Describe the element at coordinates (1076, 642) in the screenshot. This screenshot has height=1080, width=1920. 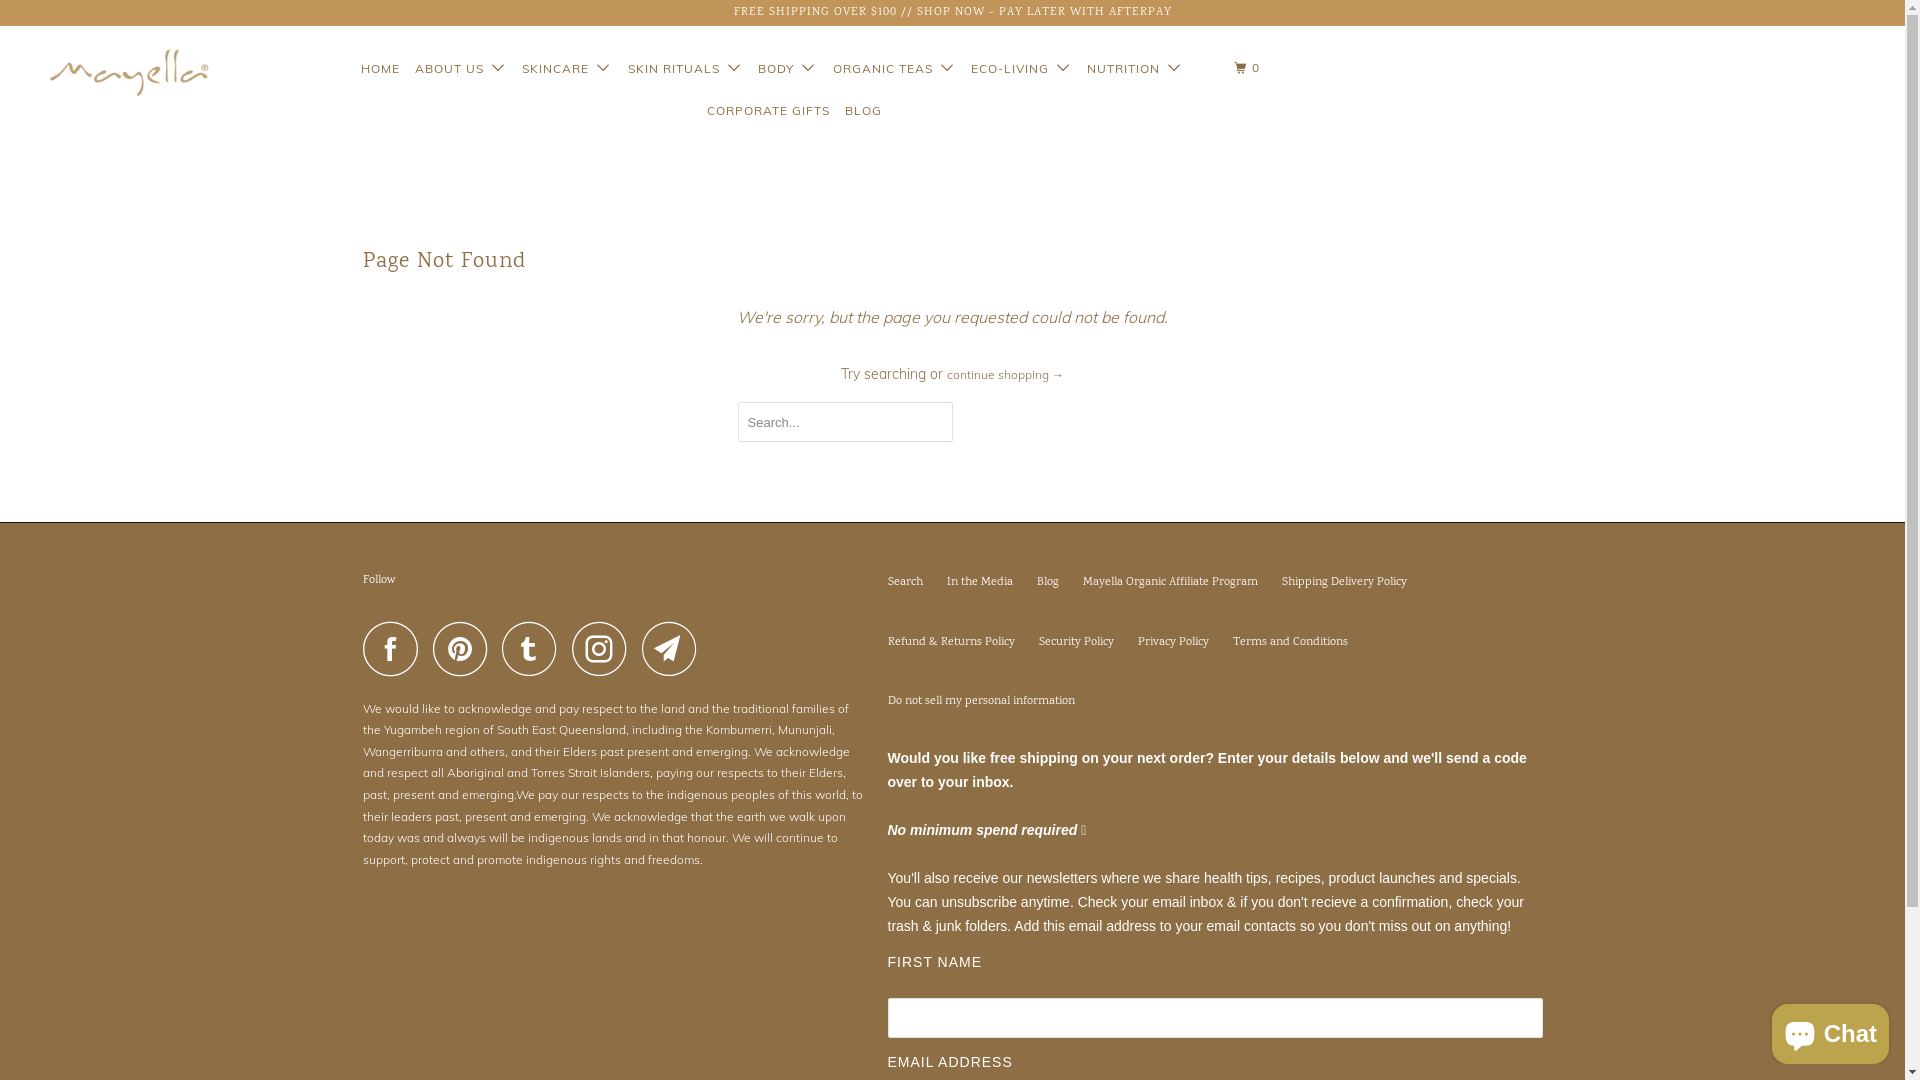
I see `Security Policy` at that location.